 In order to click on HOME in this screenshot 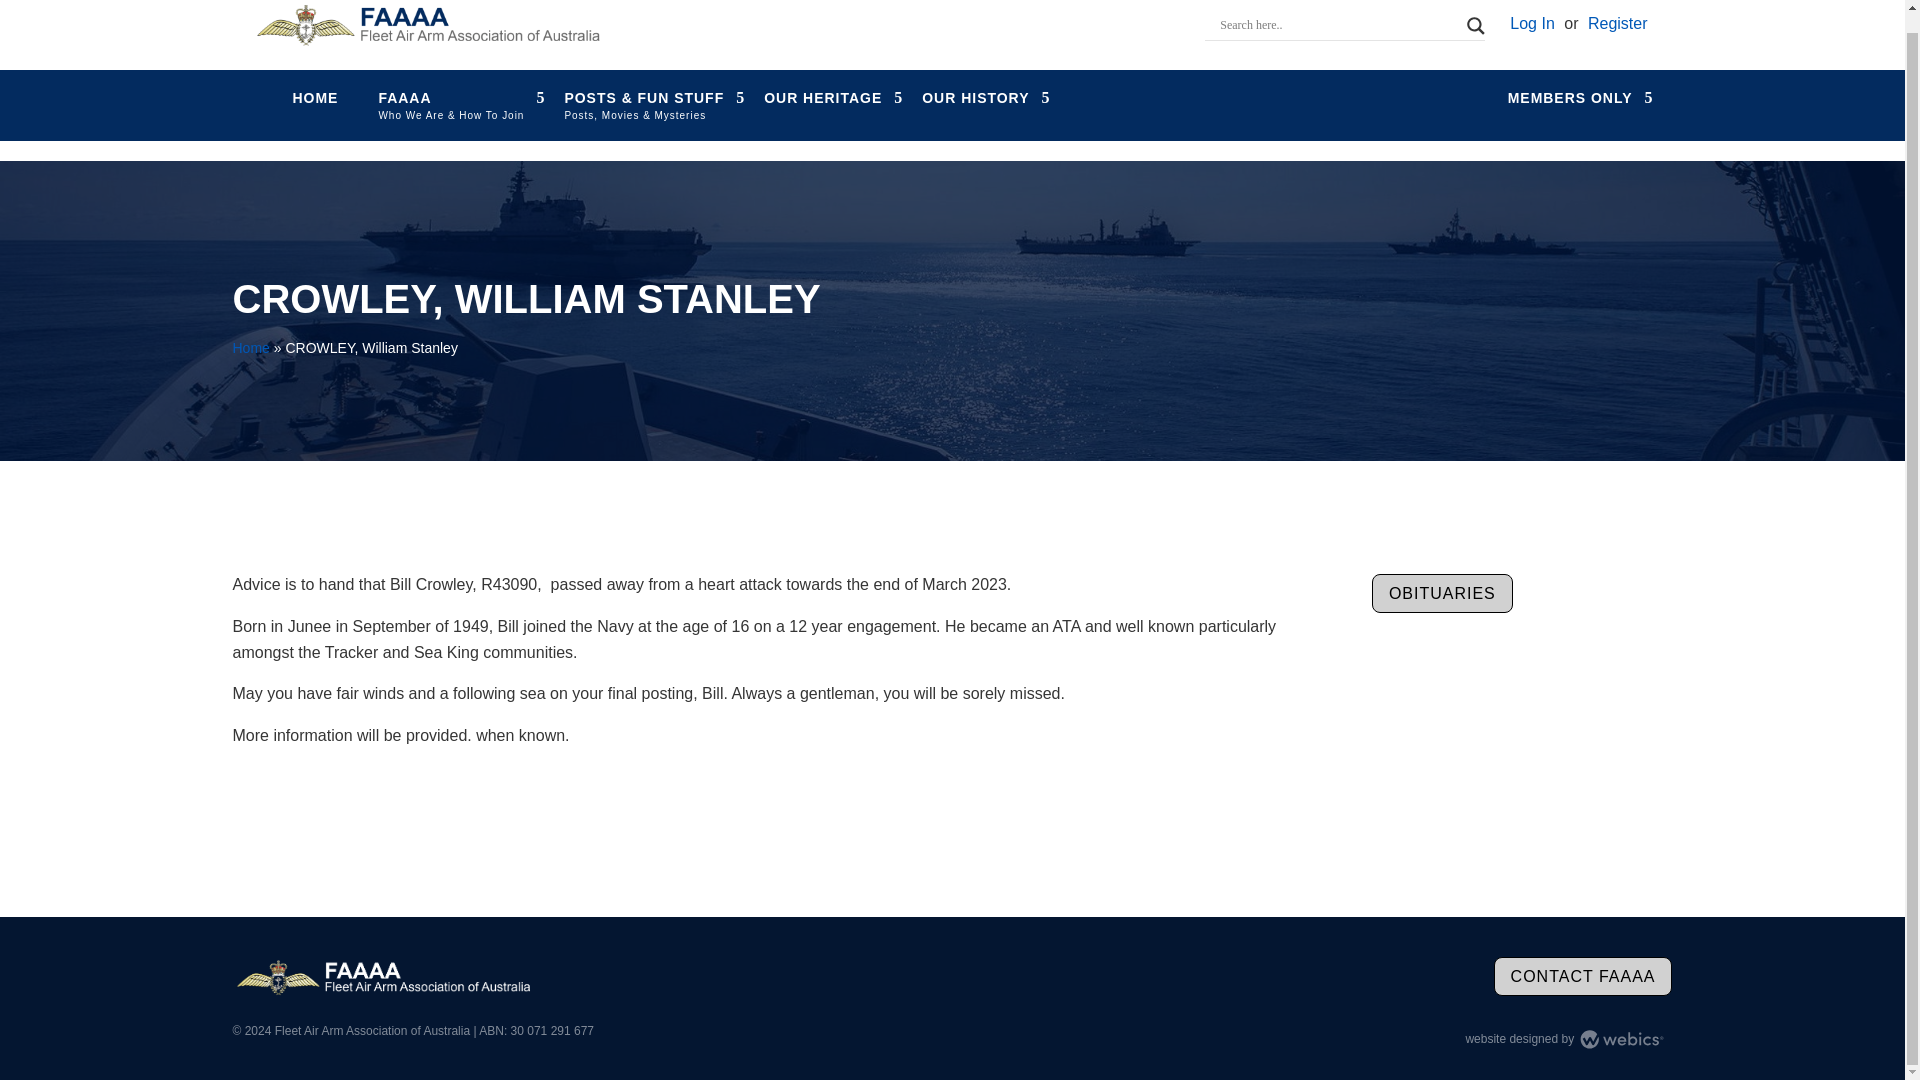, I will do `click(314, 97)`.